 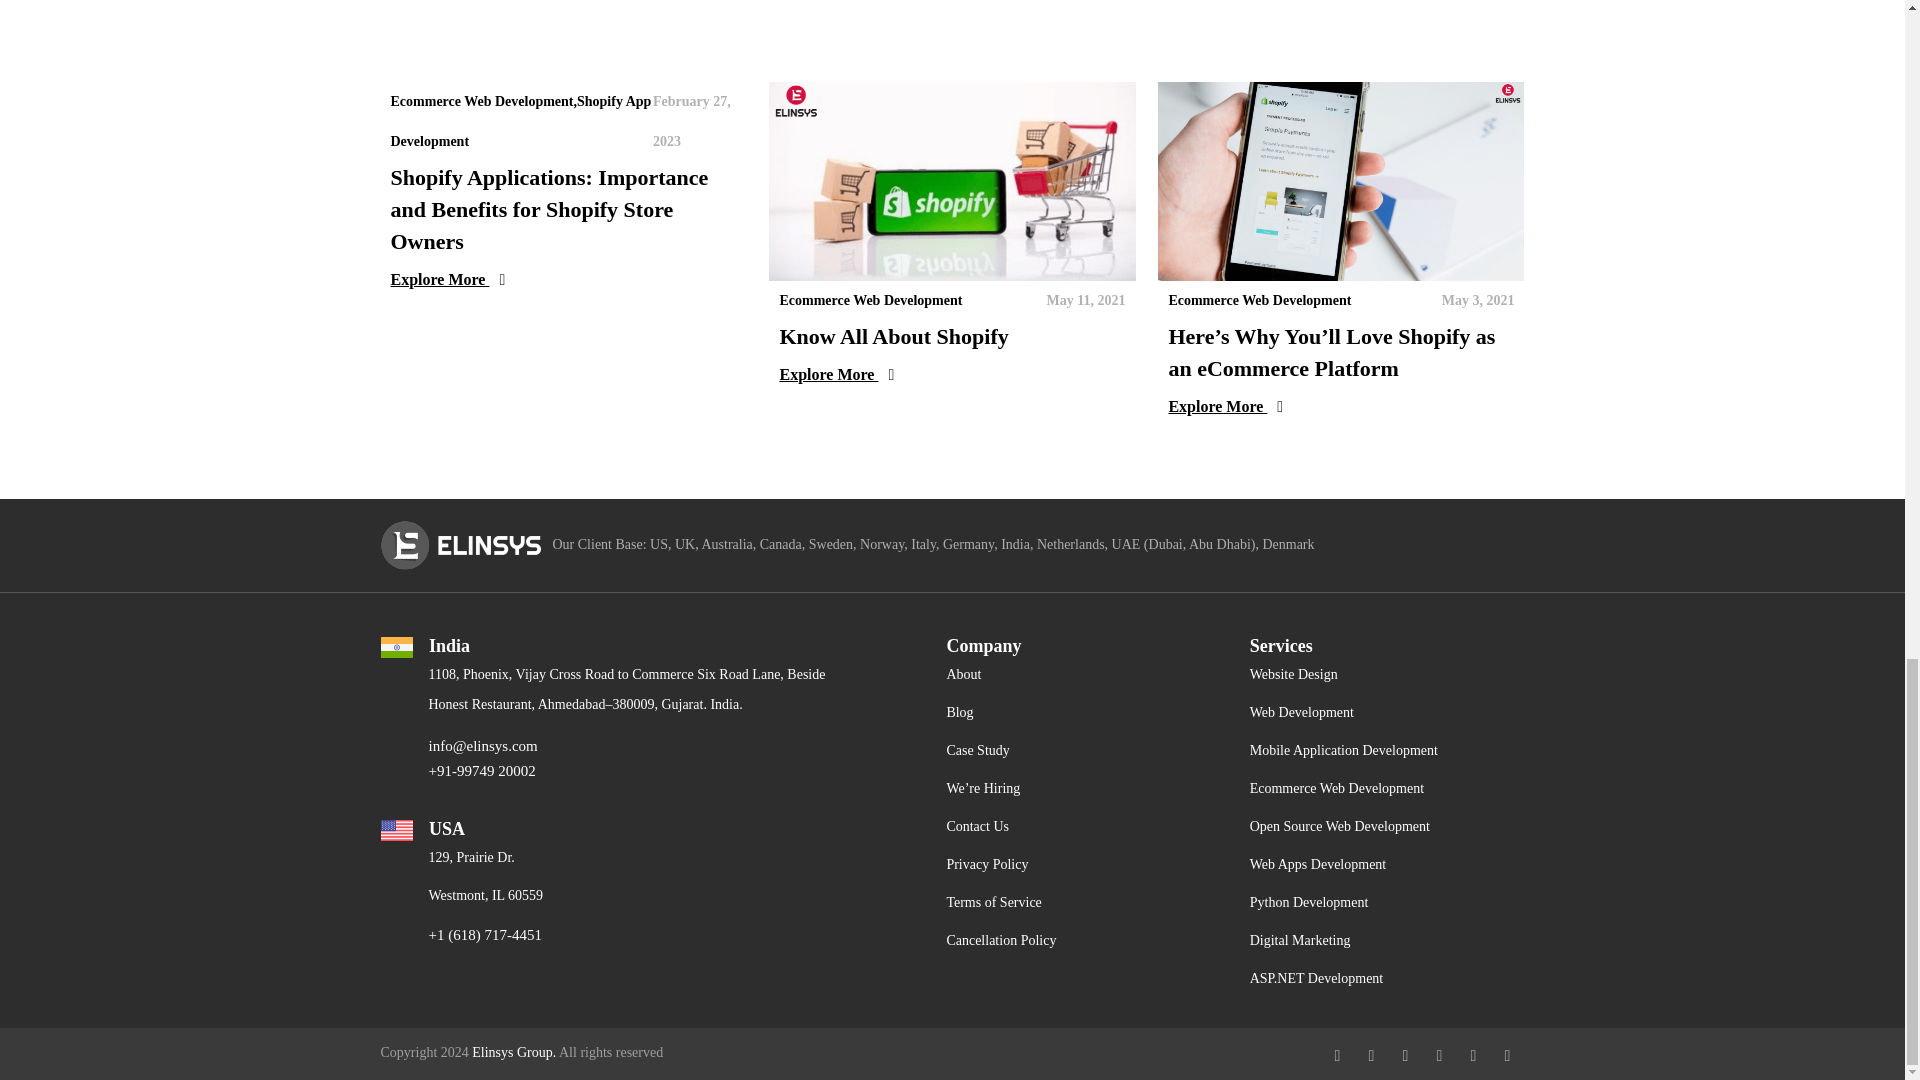 I want to click on Explore More, so click(x=562, y=279).